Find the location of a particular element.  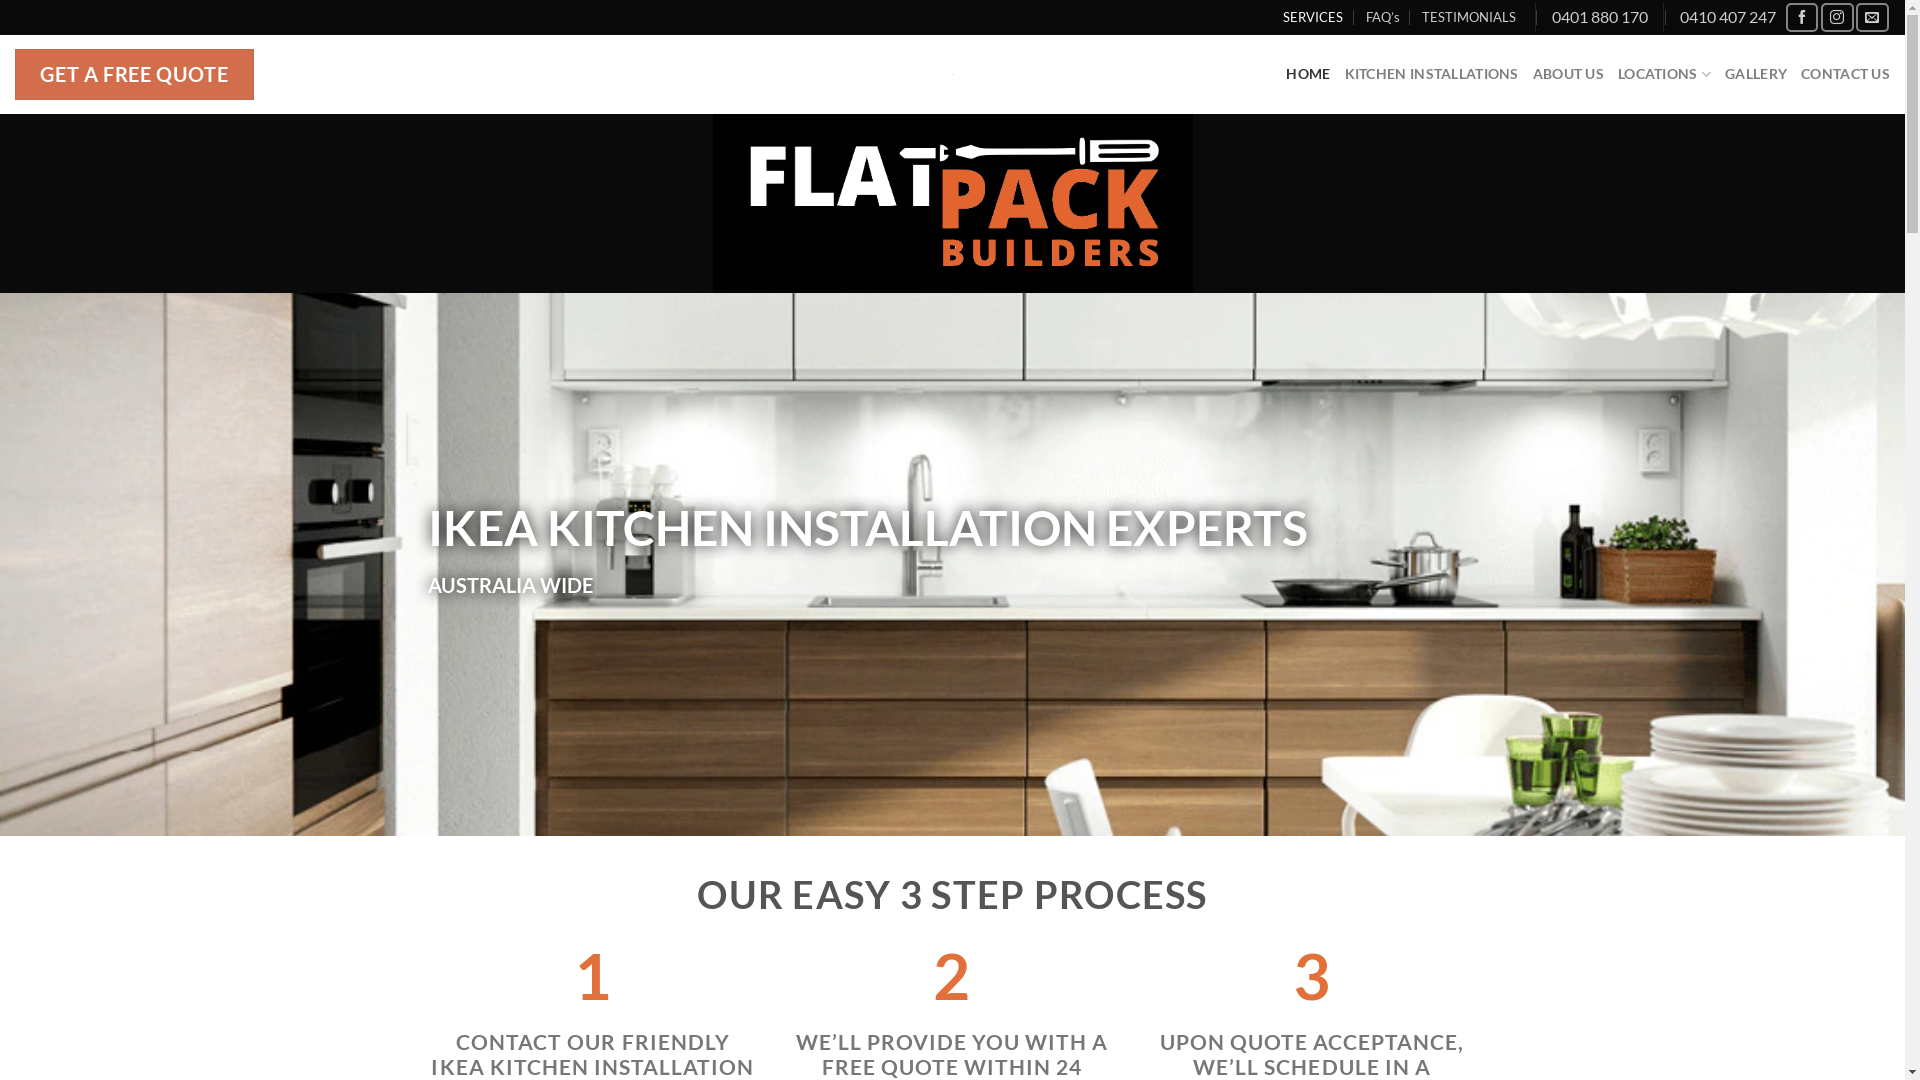

GET A FREE QUOTE is located at coordinates (134, 74).